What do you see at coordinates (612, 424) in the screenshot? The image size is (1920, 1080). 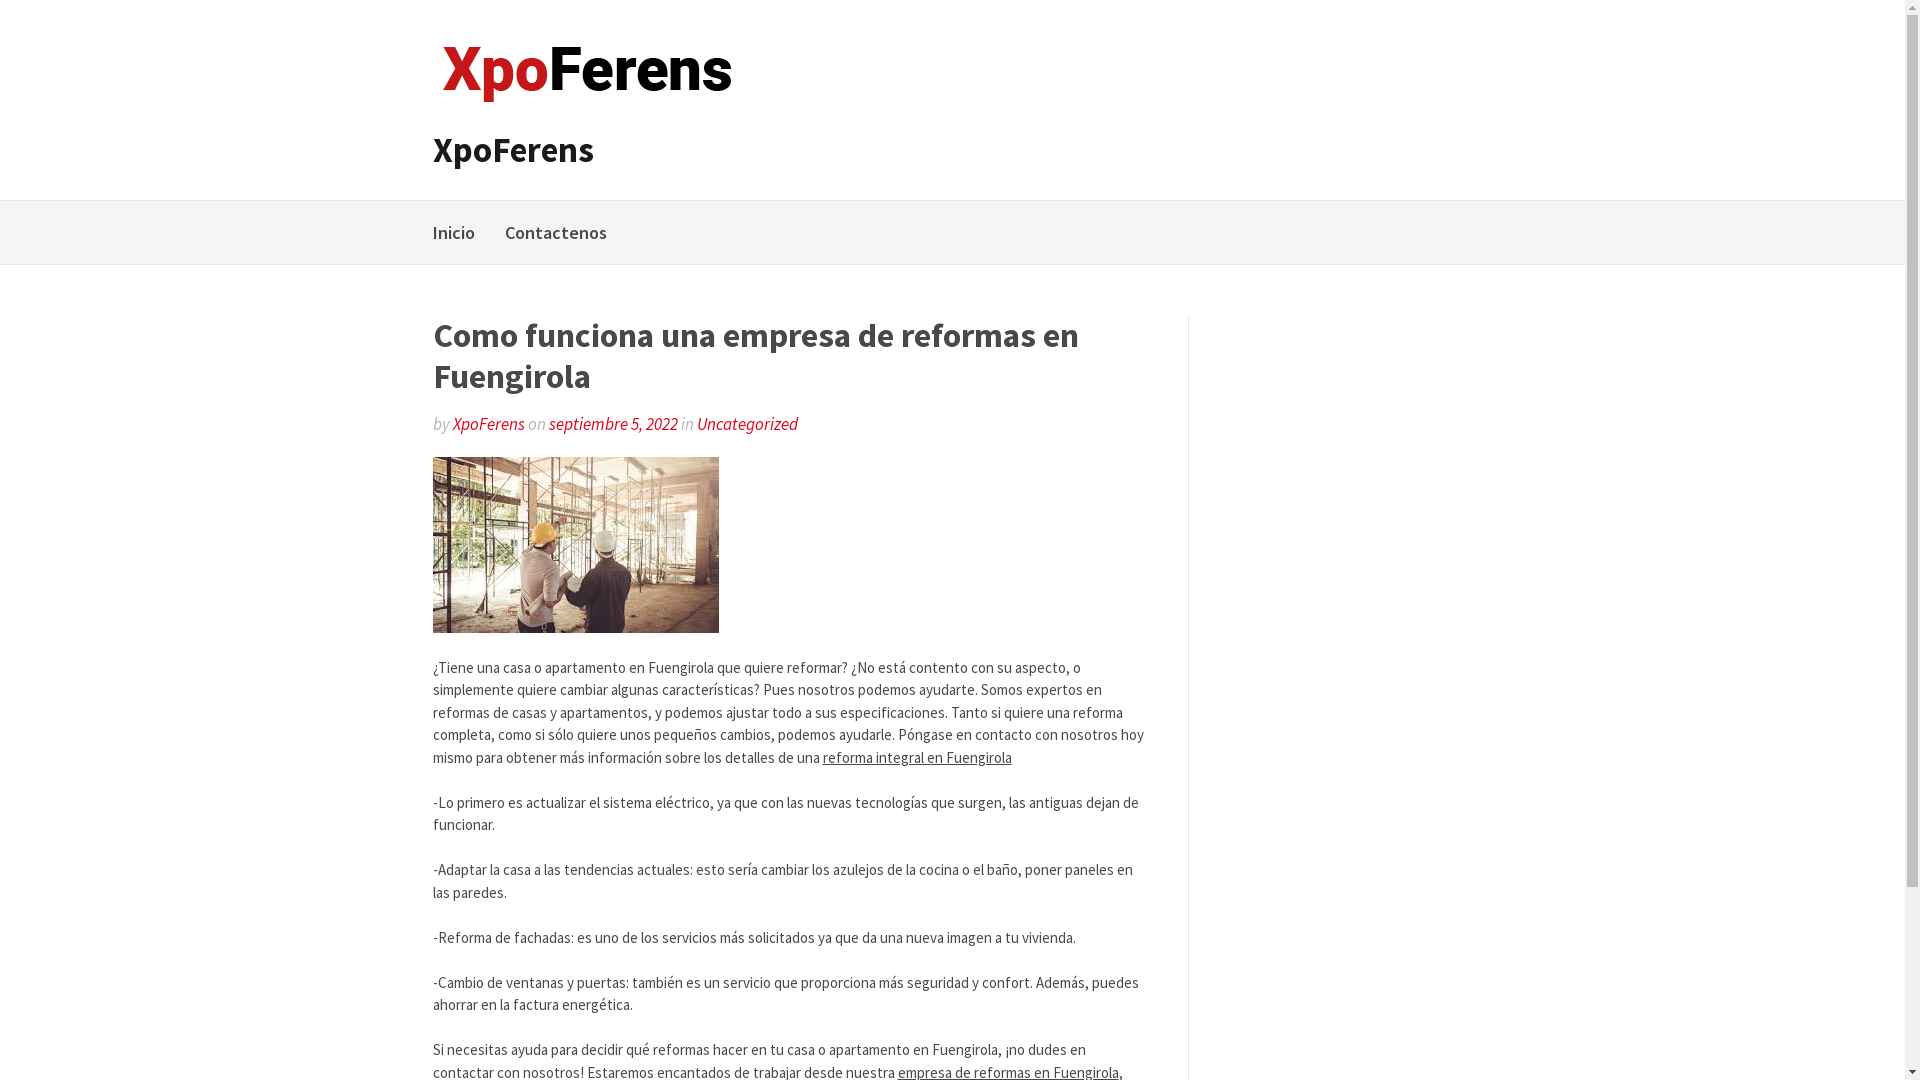 I see `septiembre 5, 2022` at bounding box center [612, 424].